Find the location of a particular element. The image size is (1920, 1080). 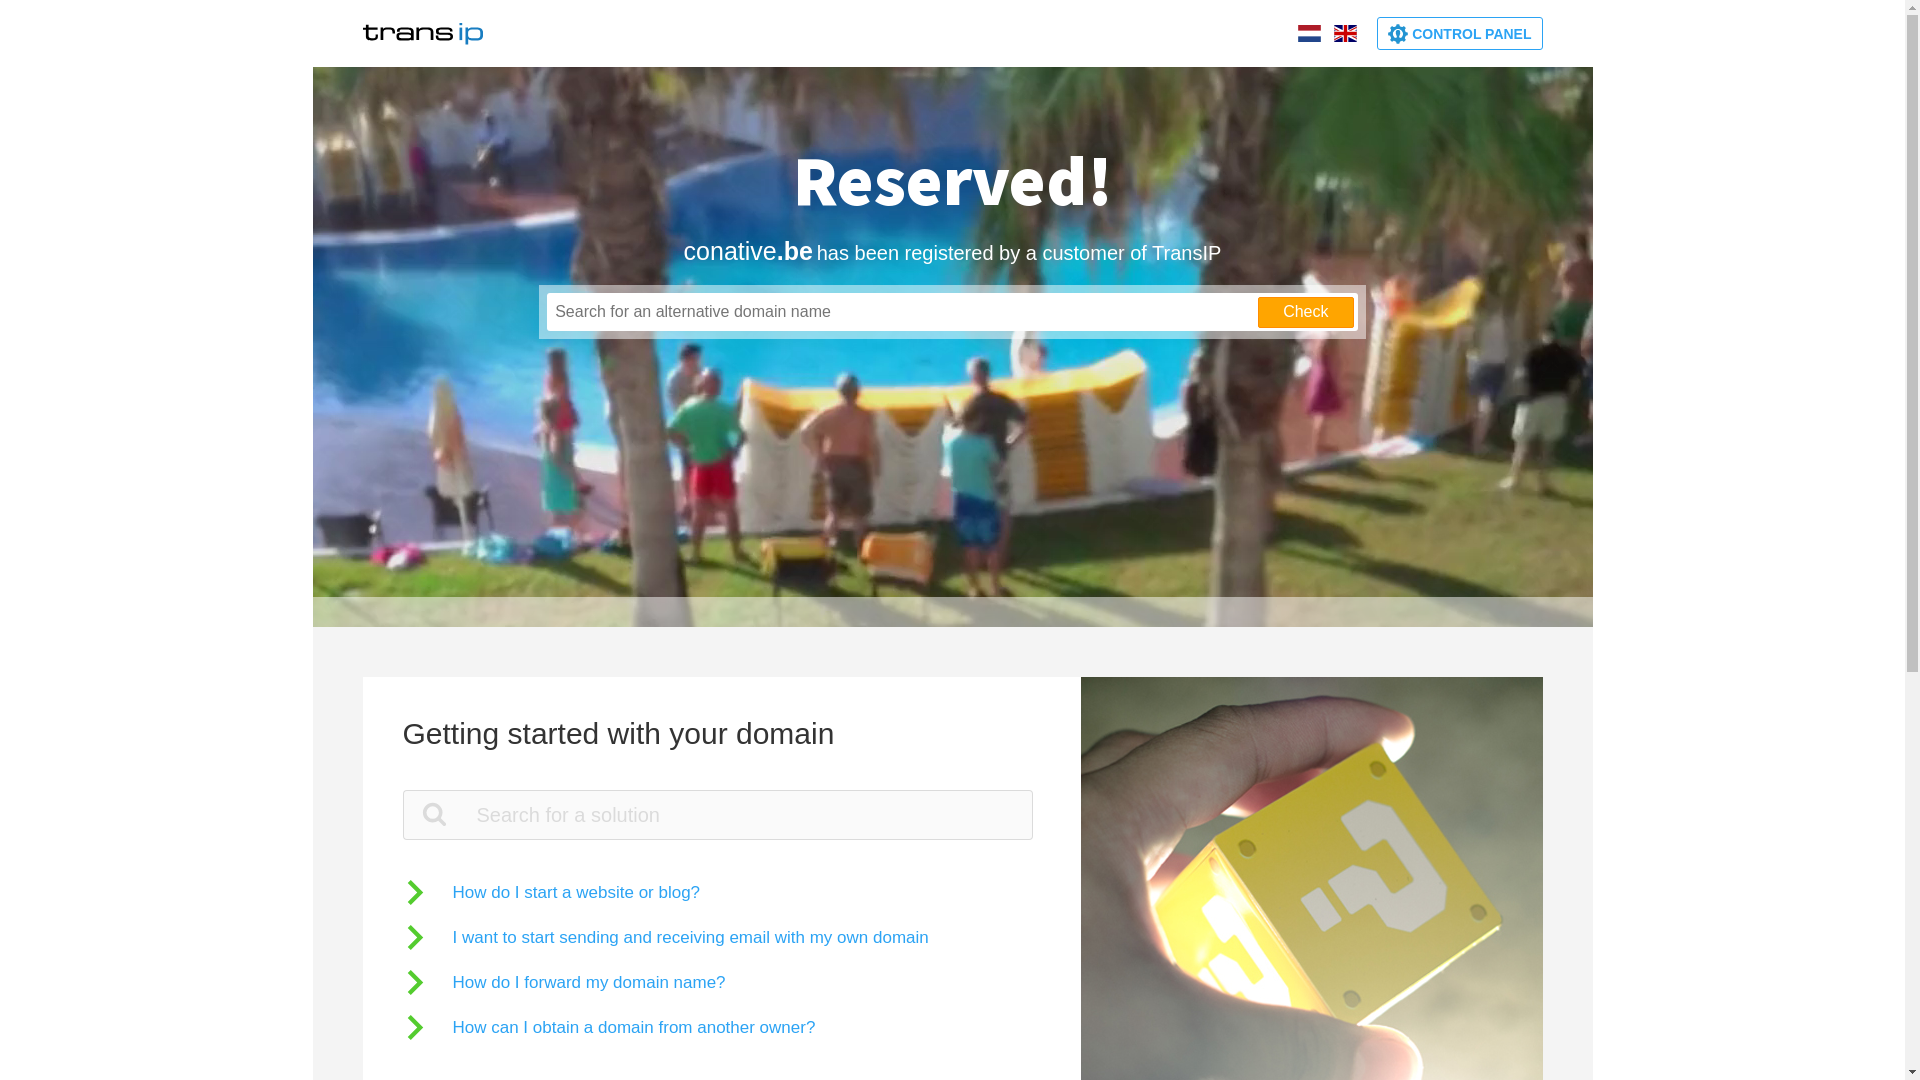

How do I start a website or blog? is located at coordinates (551, 892).